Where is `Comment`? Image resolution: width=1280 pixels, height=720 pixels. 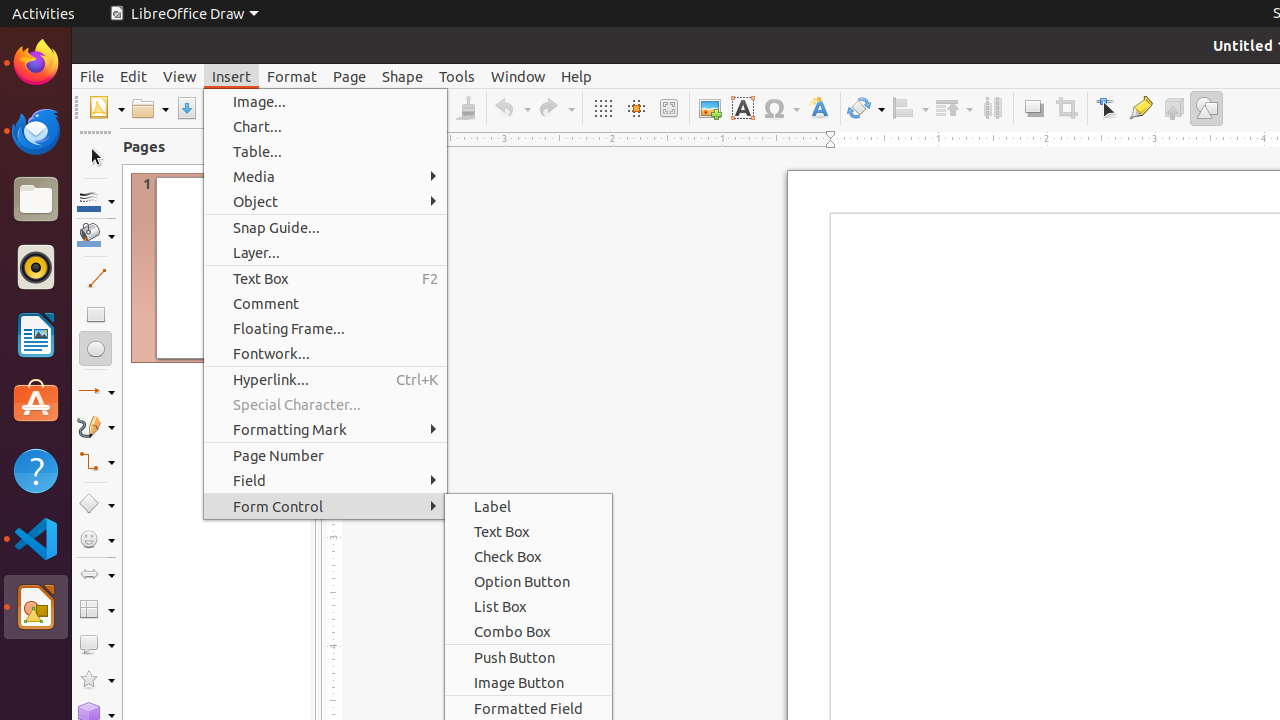
Comment is located at coordinates (326, 304).